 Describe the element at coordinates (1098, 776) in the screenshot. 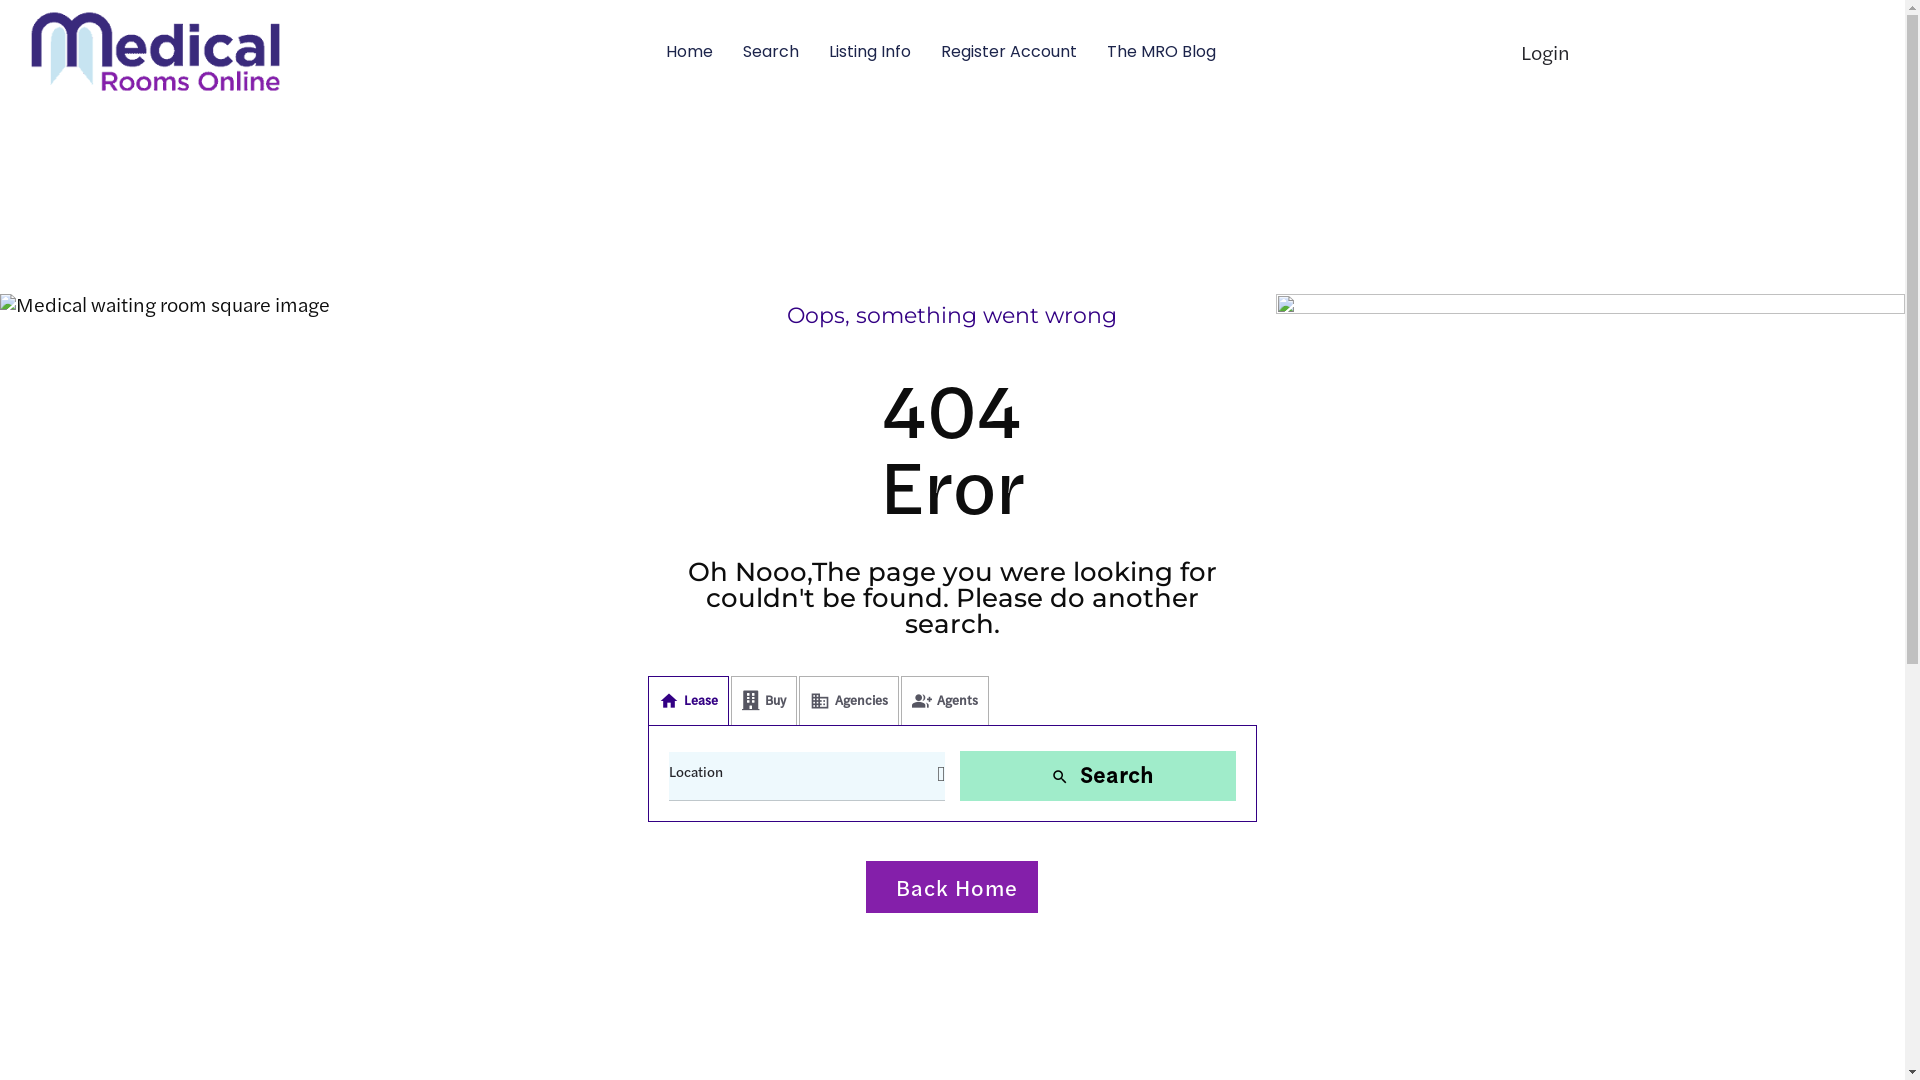

I see `Search` at that location.